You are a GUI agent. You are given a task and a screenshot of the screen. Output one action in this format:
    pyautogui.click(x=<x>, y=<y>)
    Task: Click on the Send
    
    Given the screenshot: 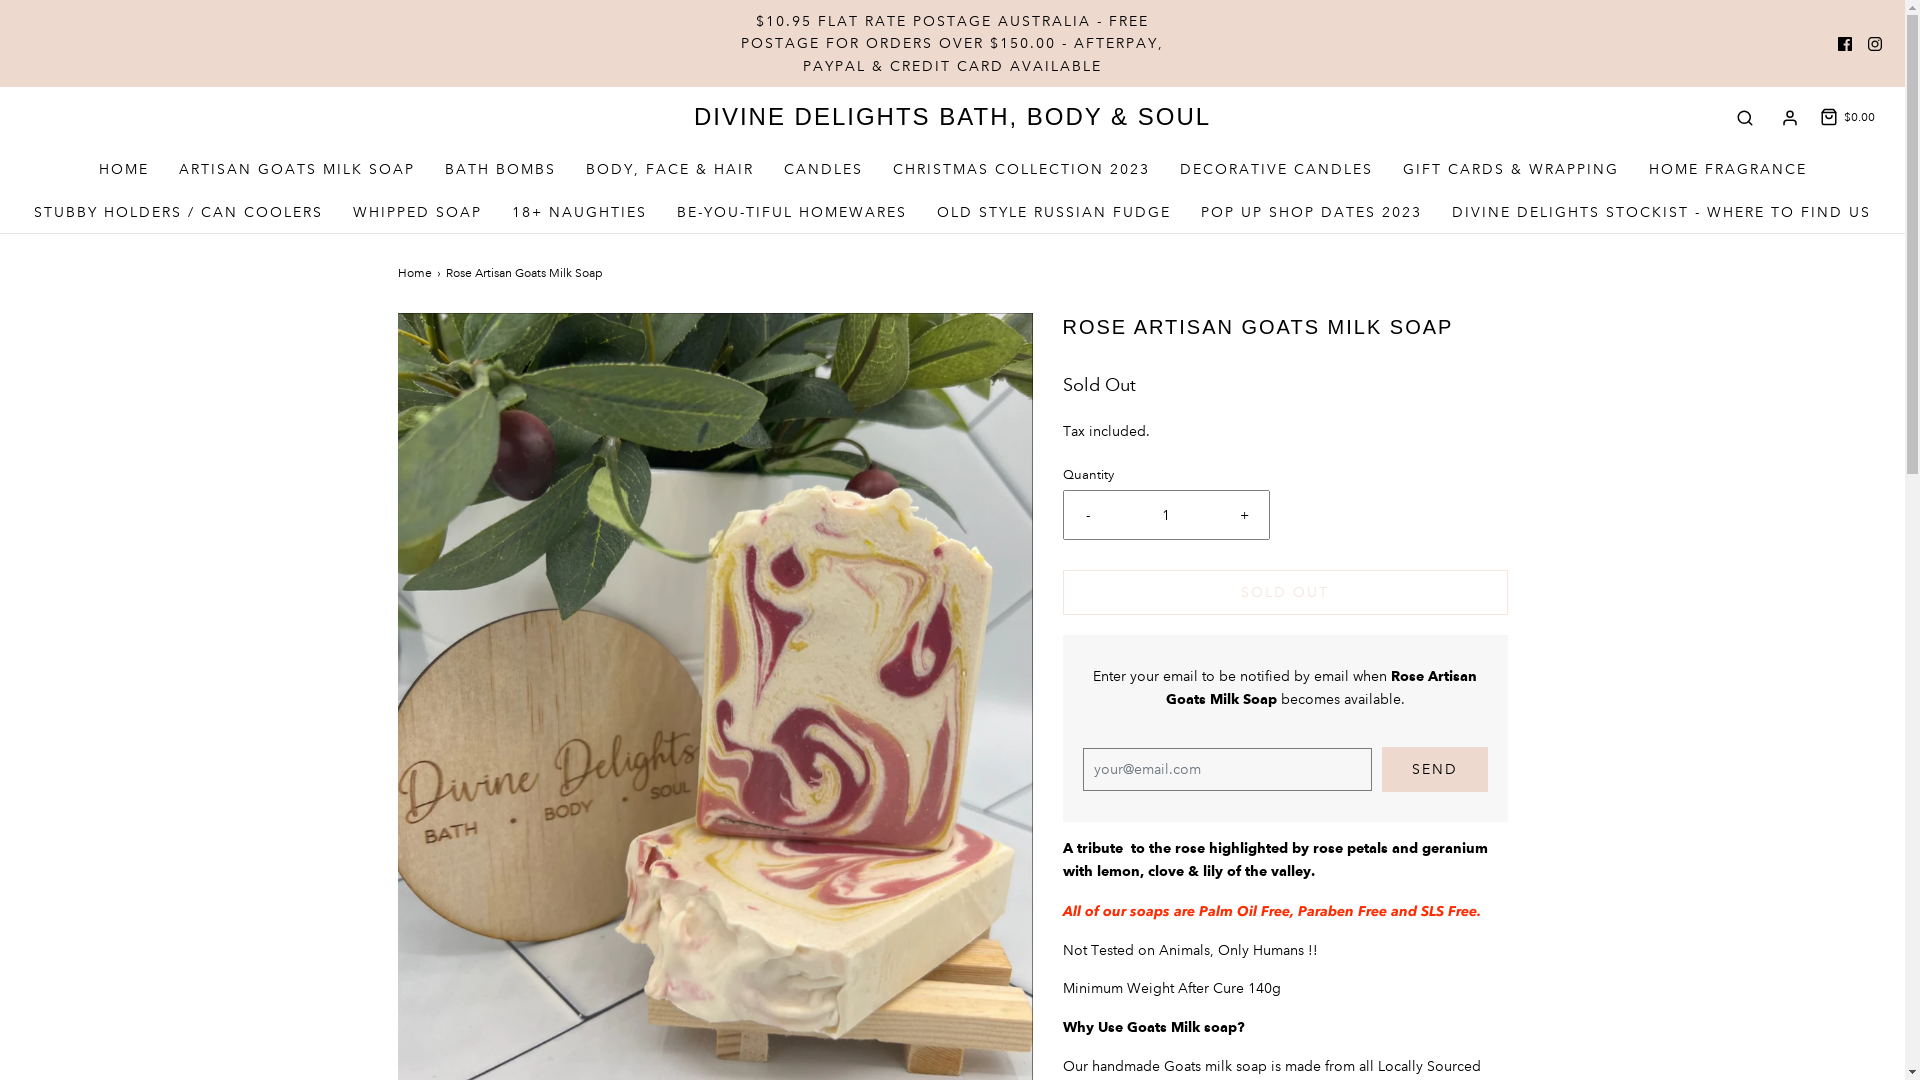 What is the action you would take?
    pyautogui.click(x=1435, y=770)
    